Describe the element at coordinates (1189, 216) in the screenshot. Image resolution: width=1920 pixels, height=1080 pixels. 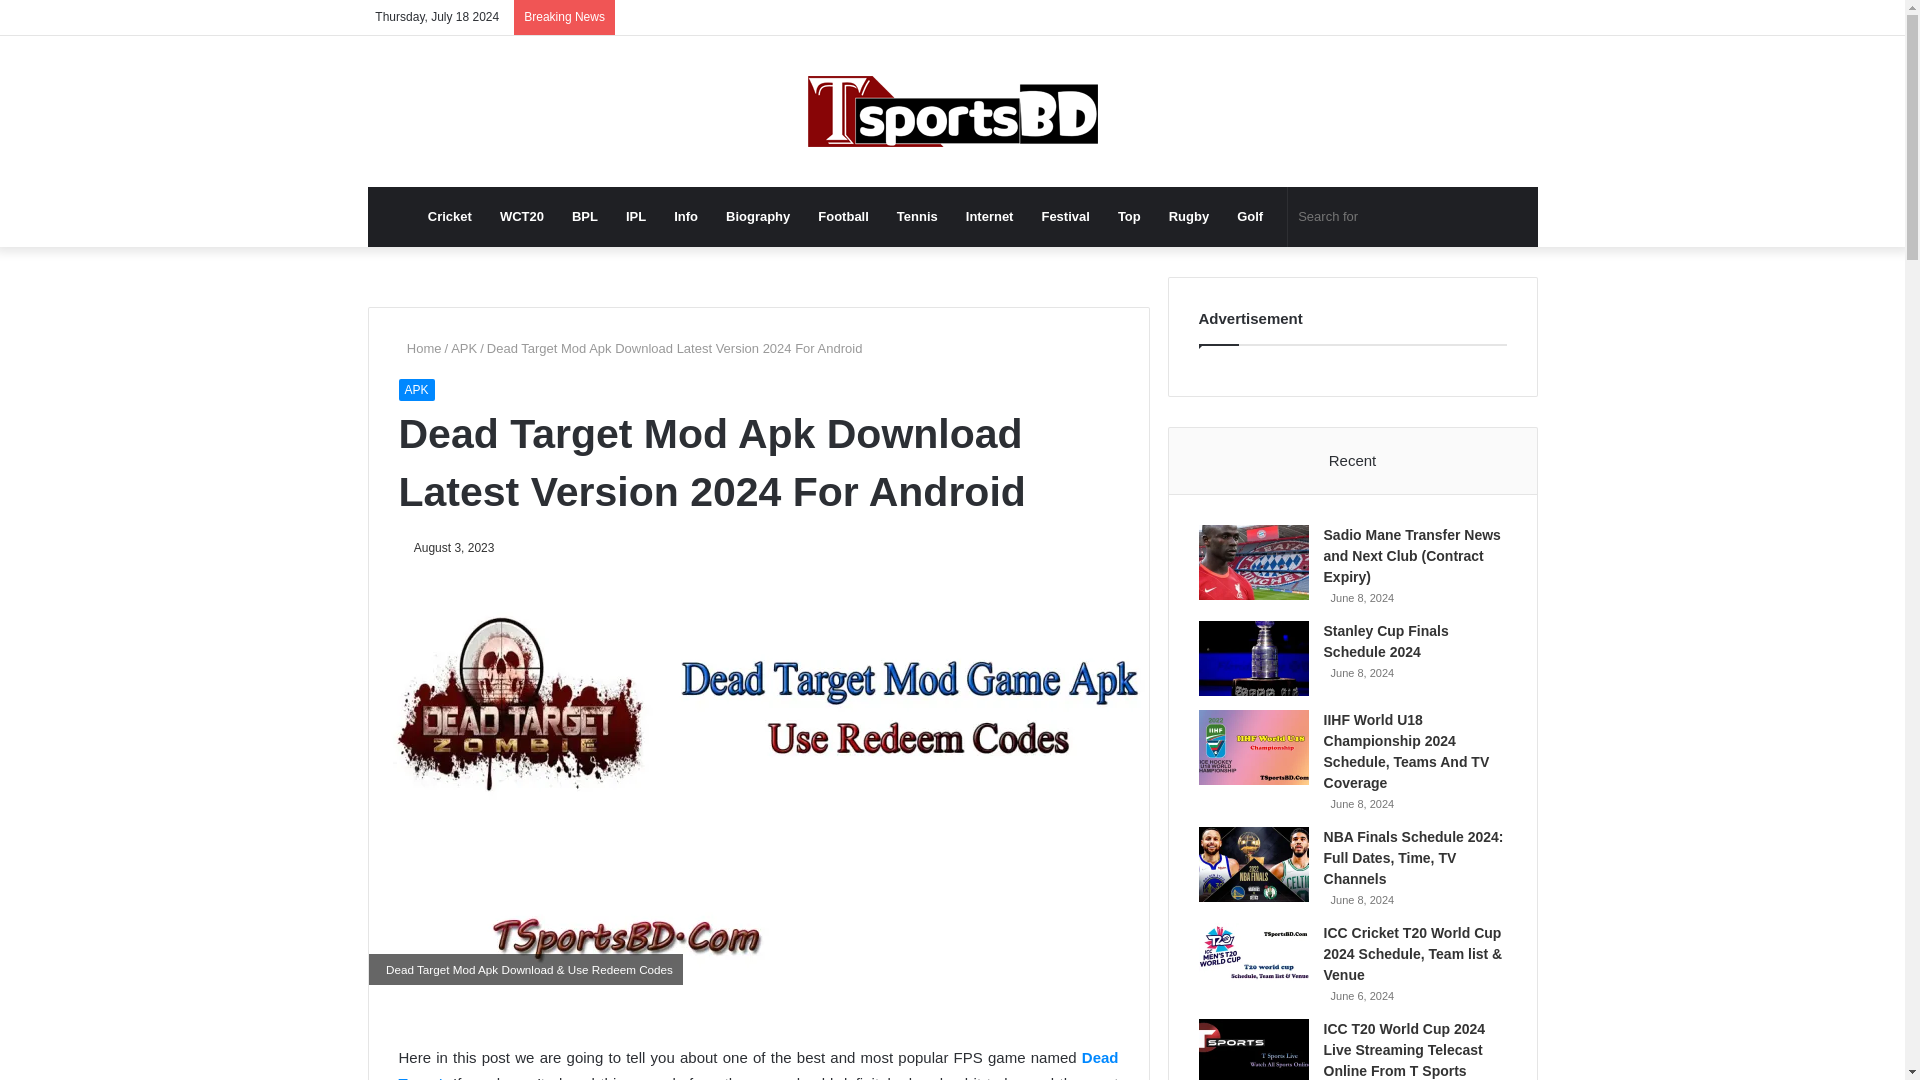
I see `Rugby` at that location.